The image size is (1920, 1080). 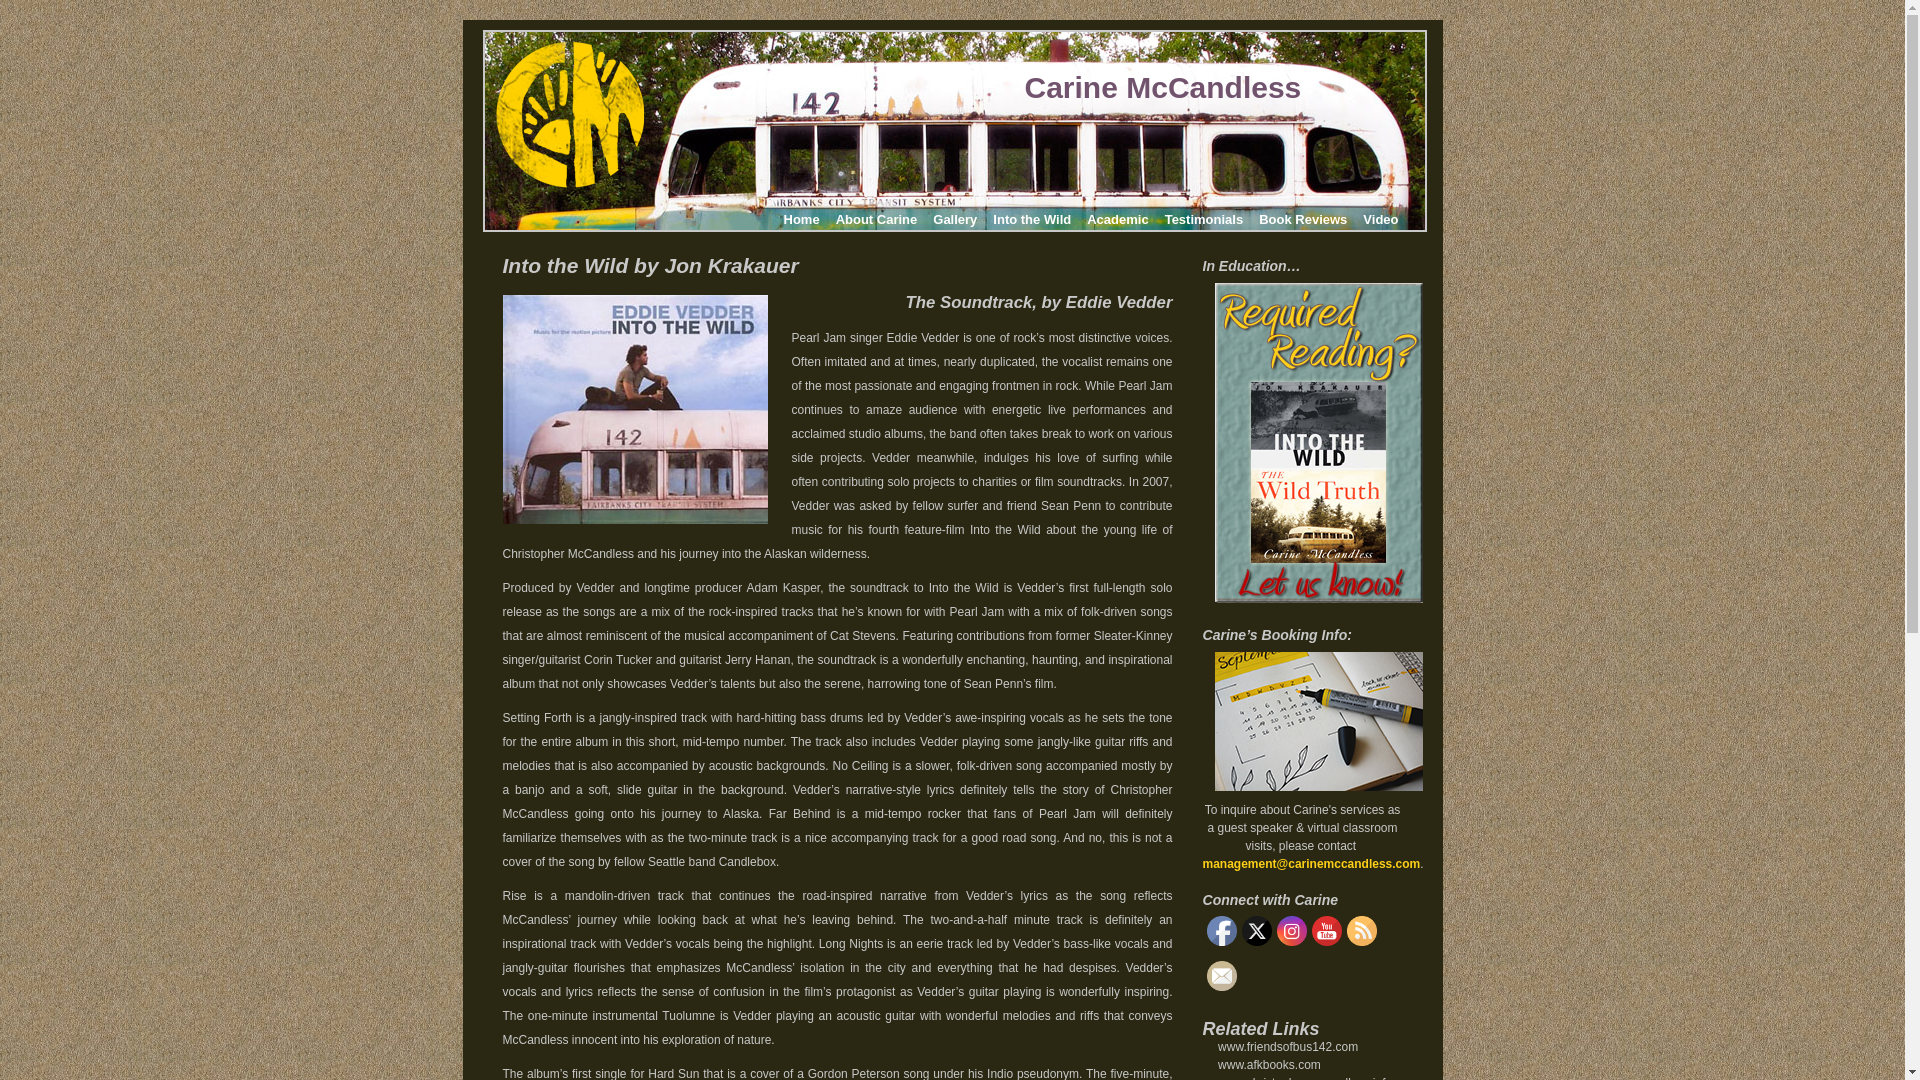 What do you see at coordinates (1220, 930) in the screenshot?
I see `Facebook` at bounding box center [1220, 930].